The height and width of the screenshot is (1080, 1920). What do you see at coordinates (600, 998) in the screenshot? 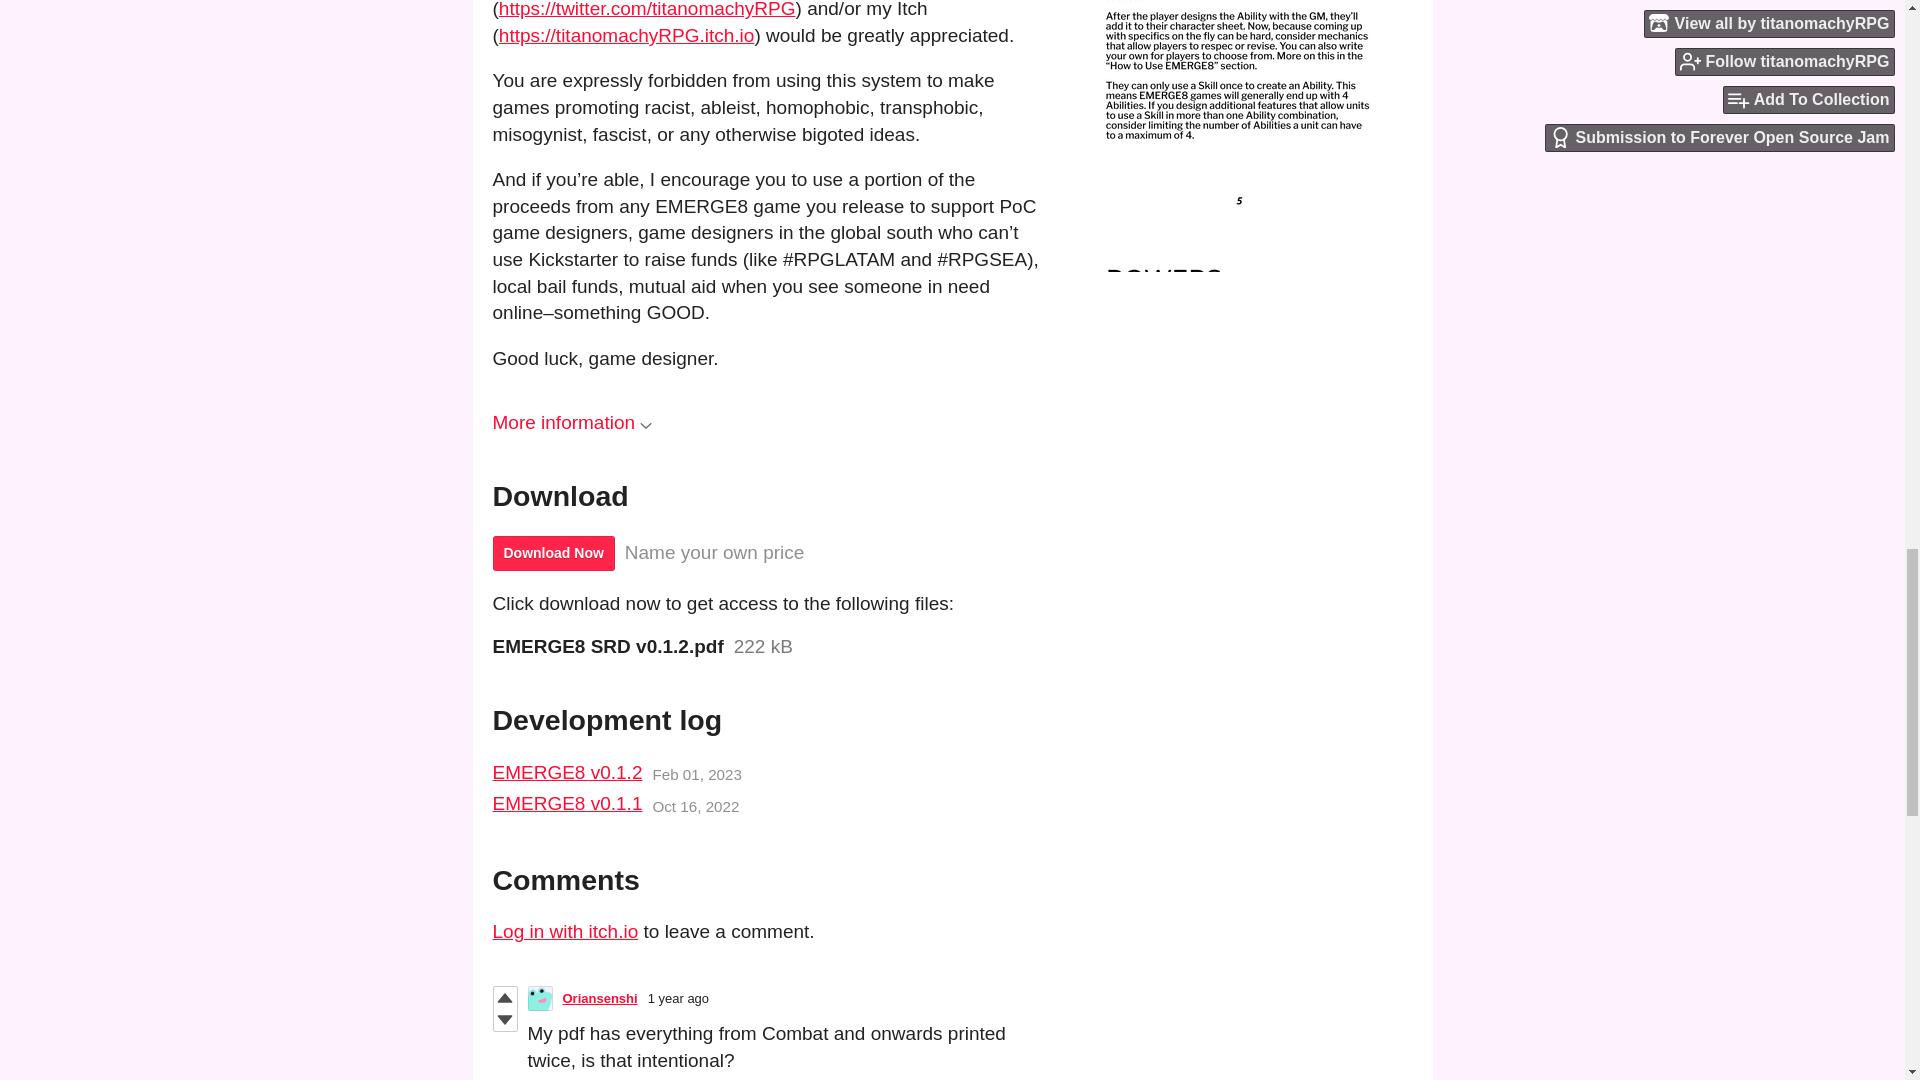
I see `Oriansenshi` at bounding box center [600, 998].